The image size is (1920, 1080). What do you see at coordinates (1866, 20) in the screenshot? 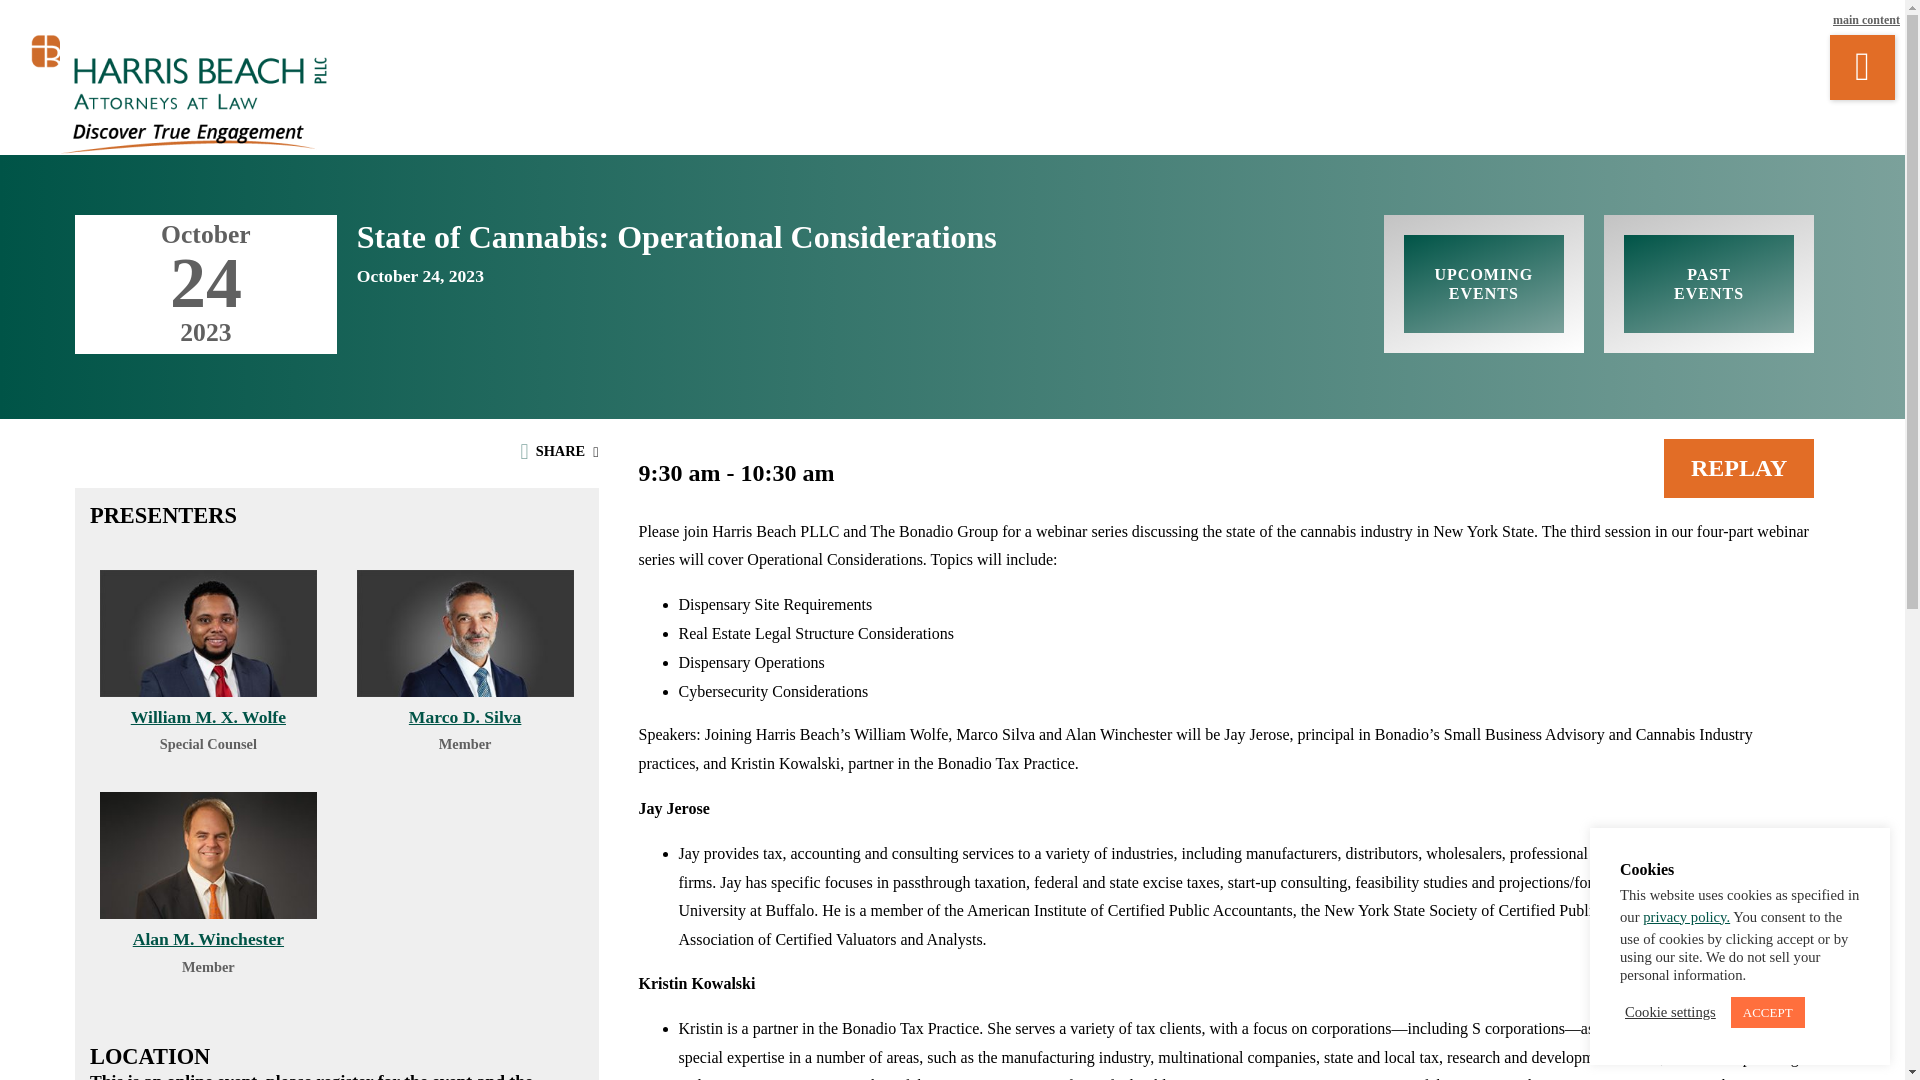
I see `main content` at bounding box center [1866, 20].